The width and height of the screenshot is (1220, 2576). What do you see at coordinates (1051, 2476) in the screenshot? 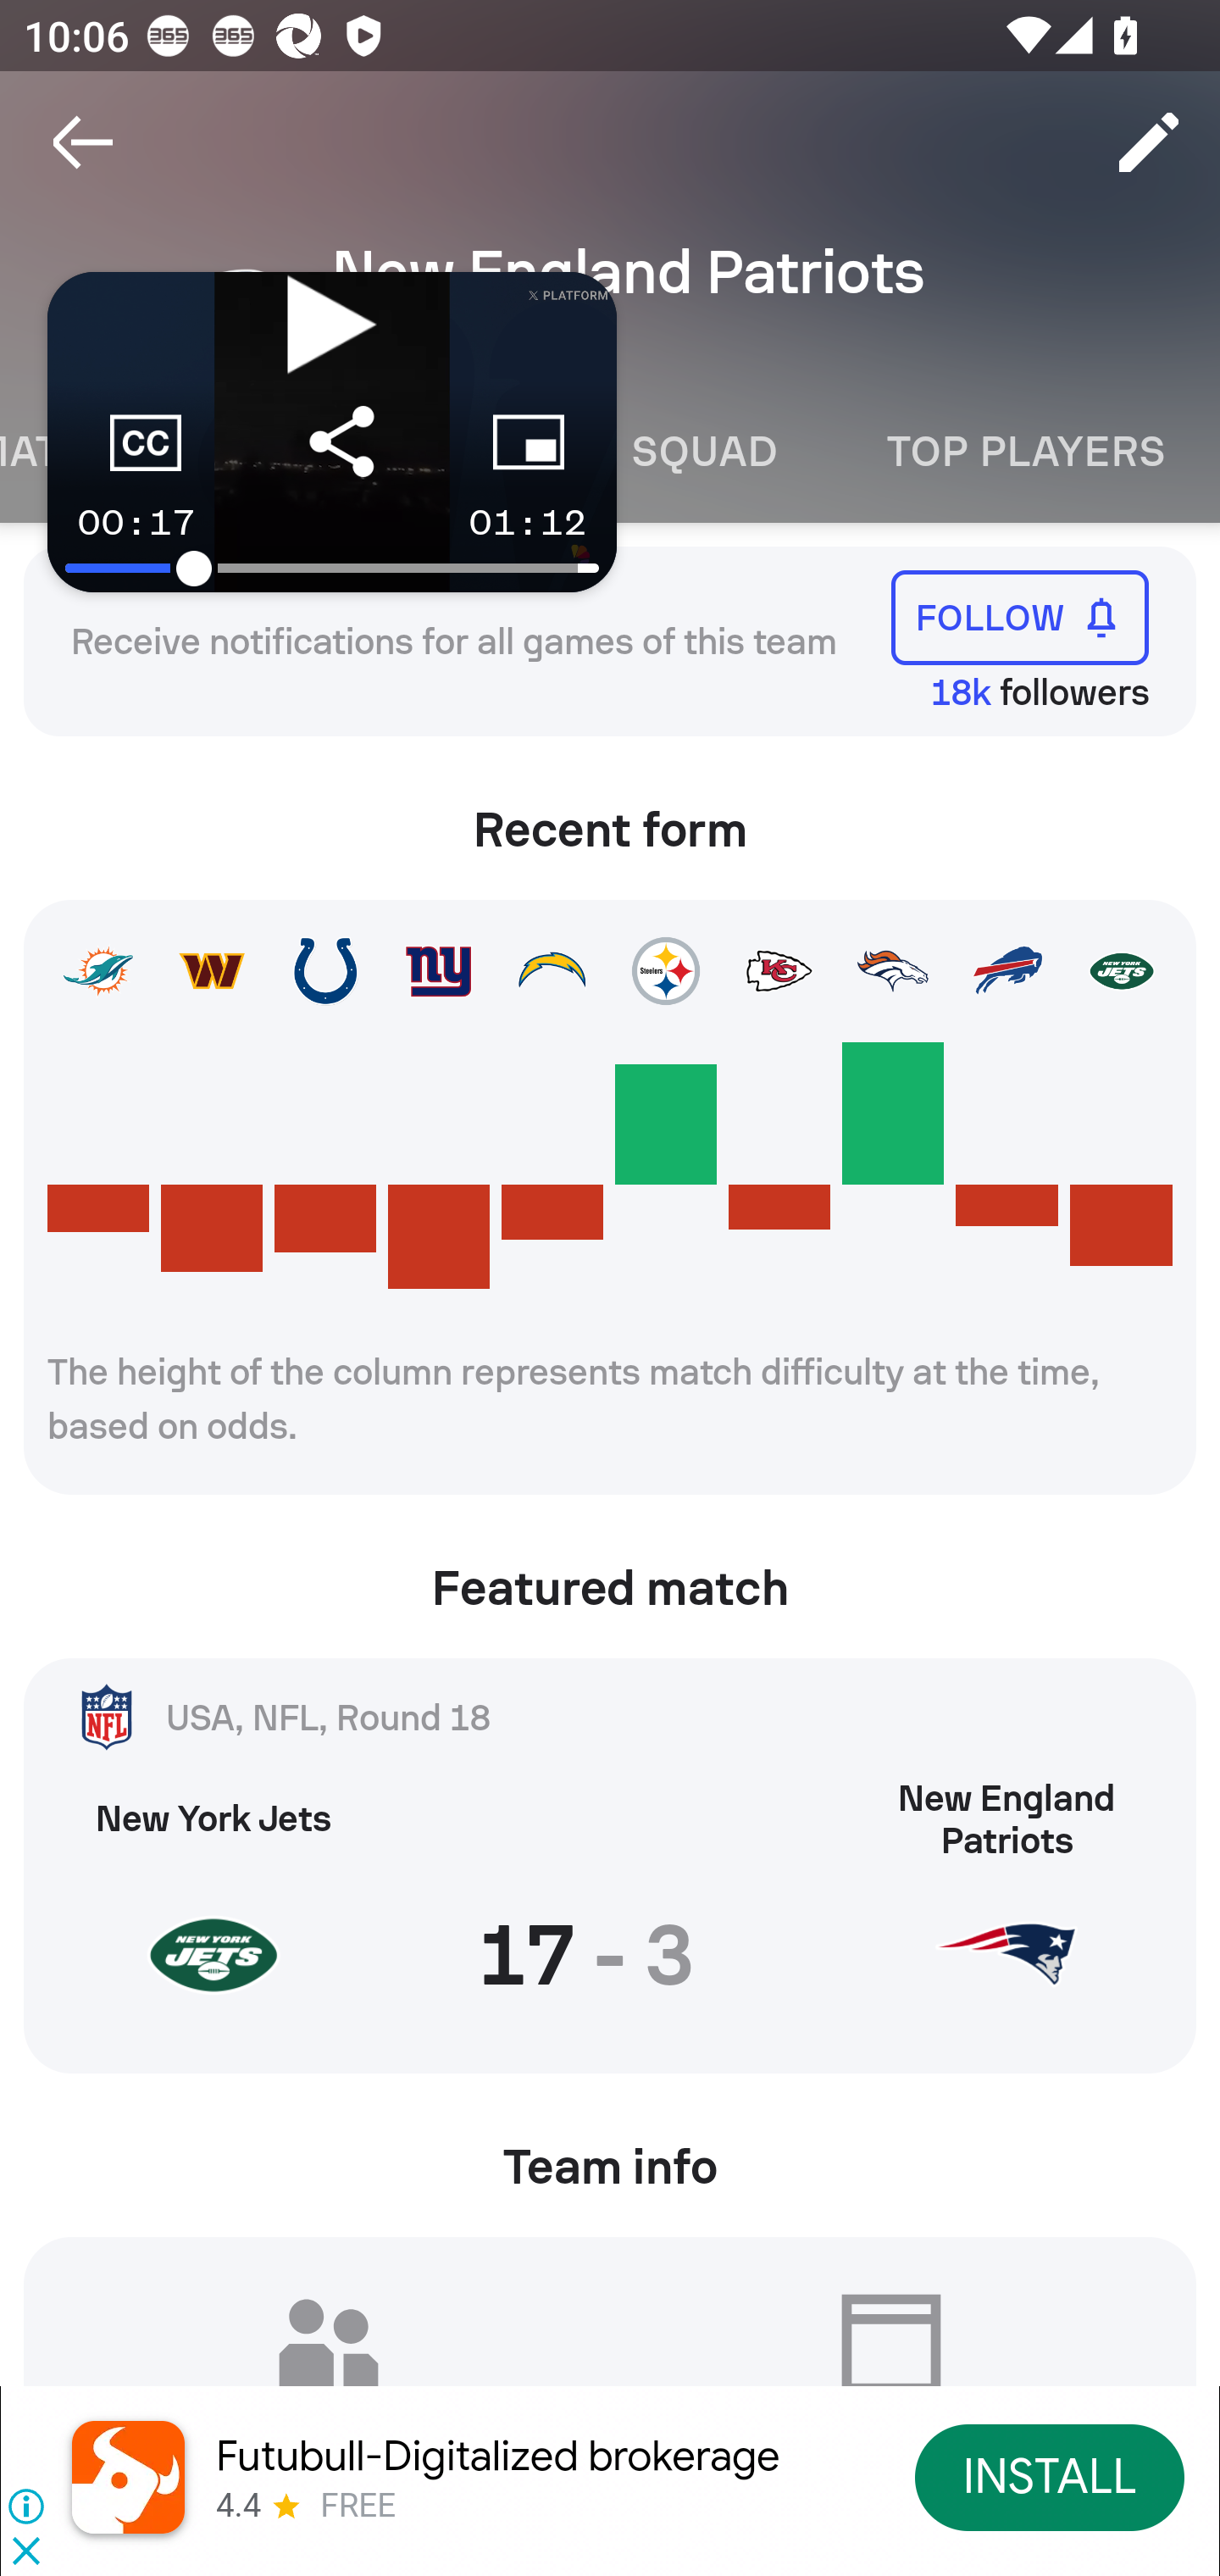
I see `INSTALL` at bounding box center [1051, 2476].